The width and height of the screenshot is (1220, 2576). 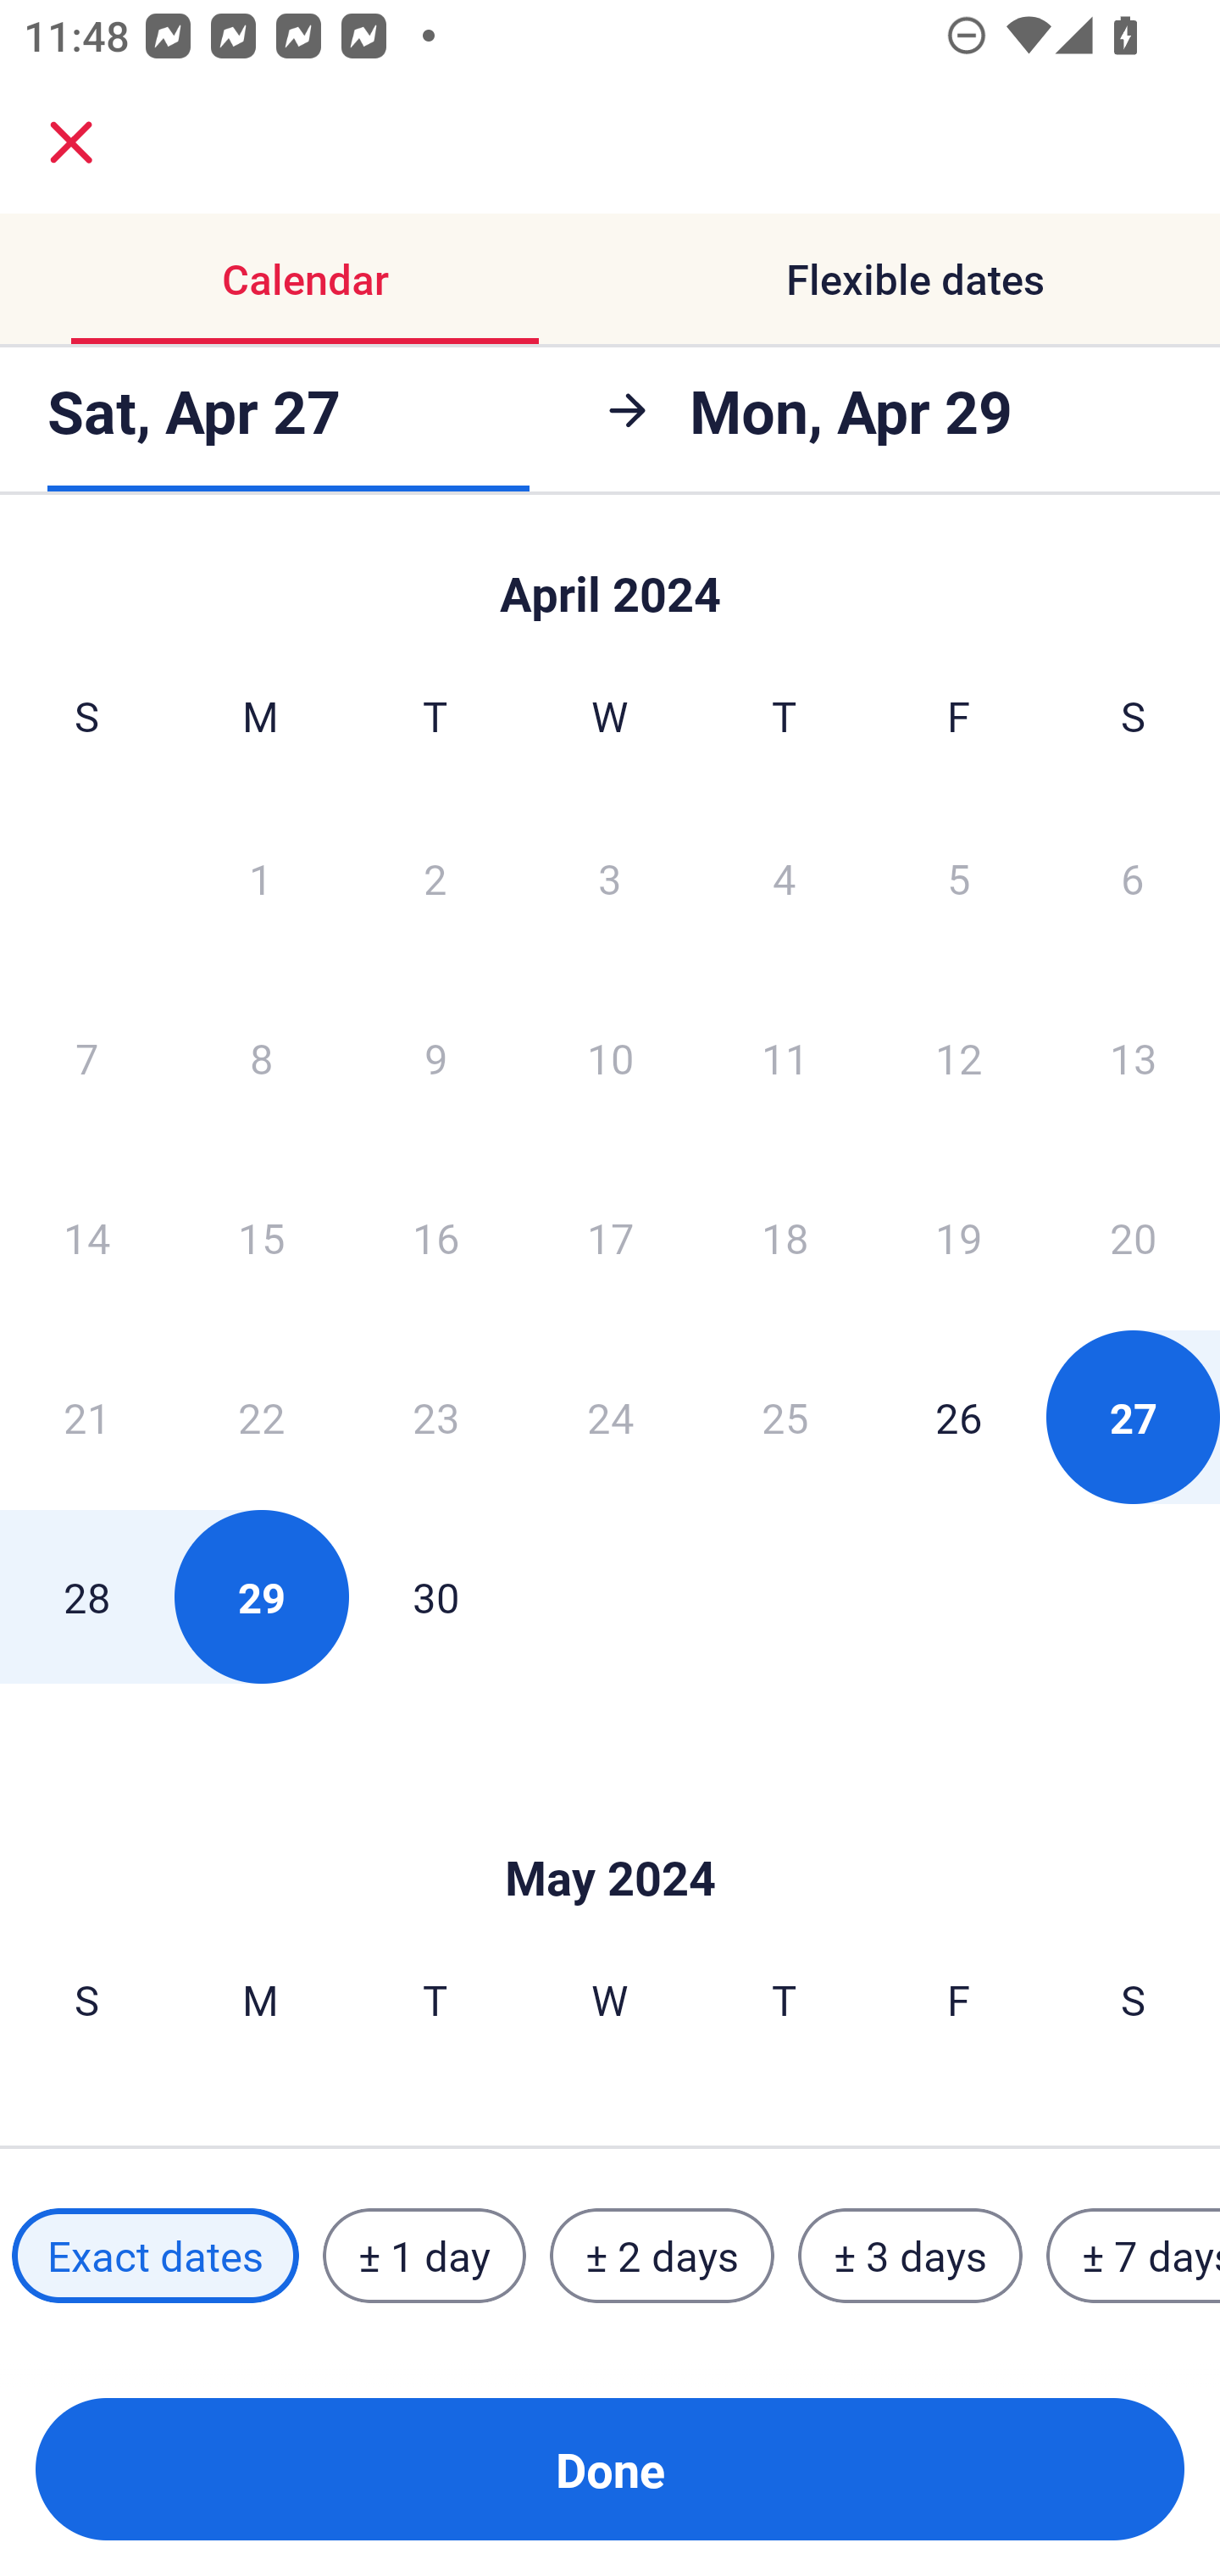 I want to click on ± 7 days, so click(x=1134, y=2255).